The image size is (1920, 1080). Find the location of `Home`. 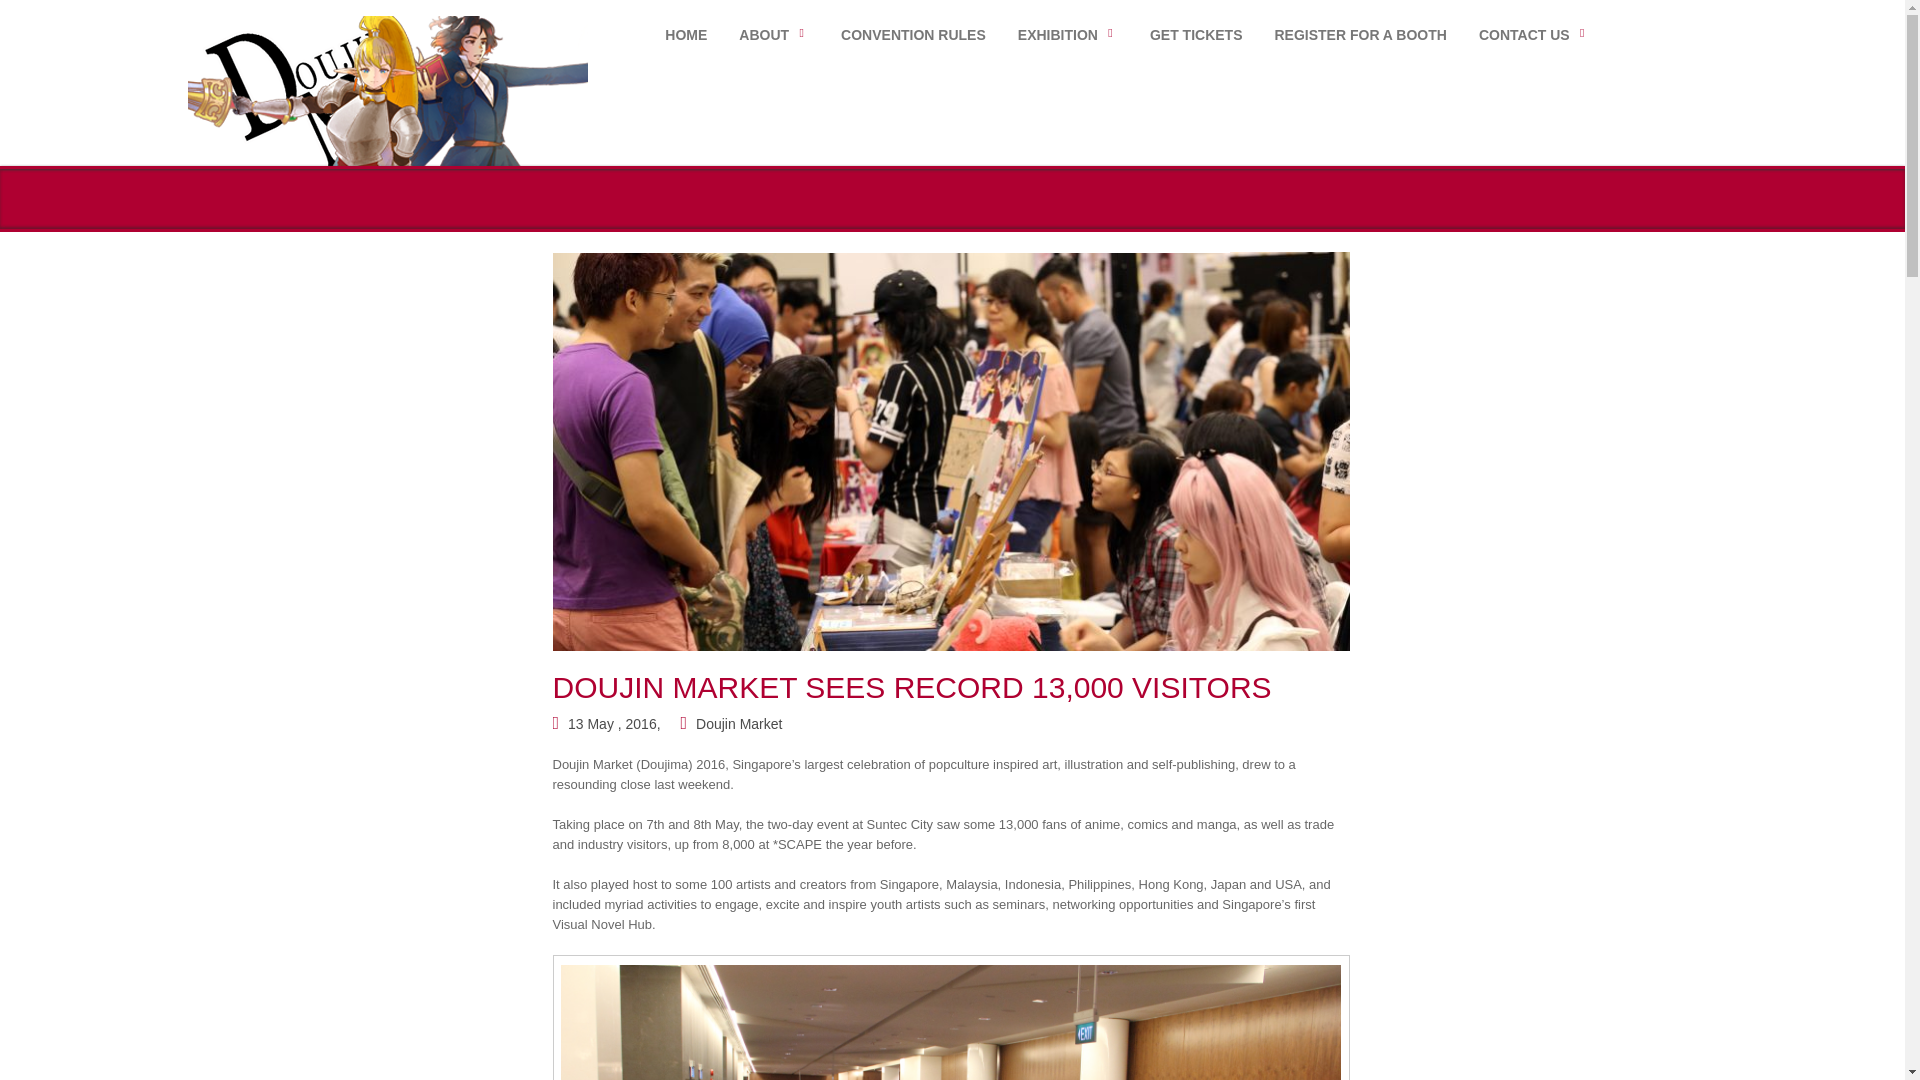

Home is located at coordinates (686, 35).